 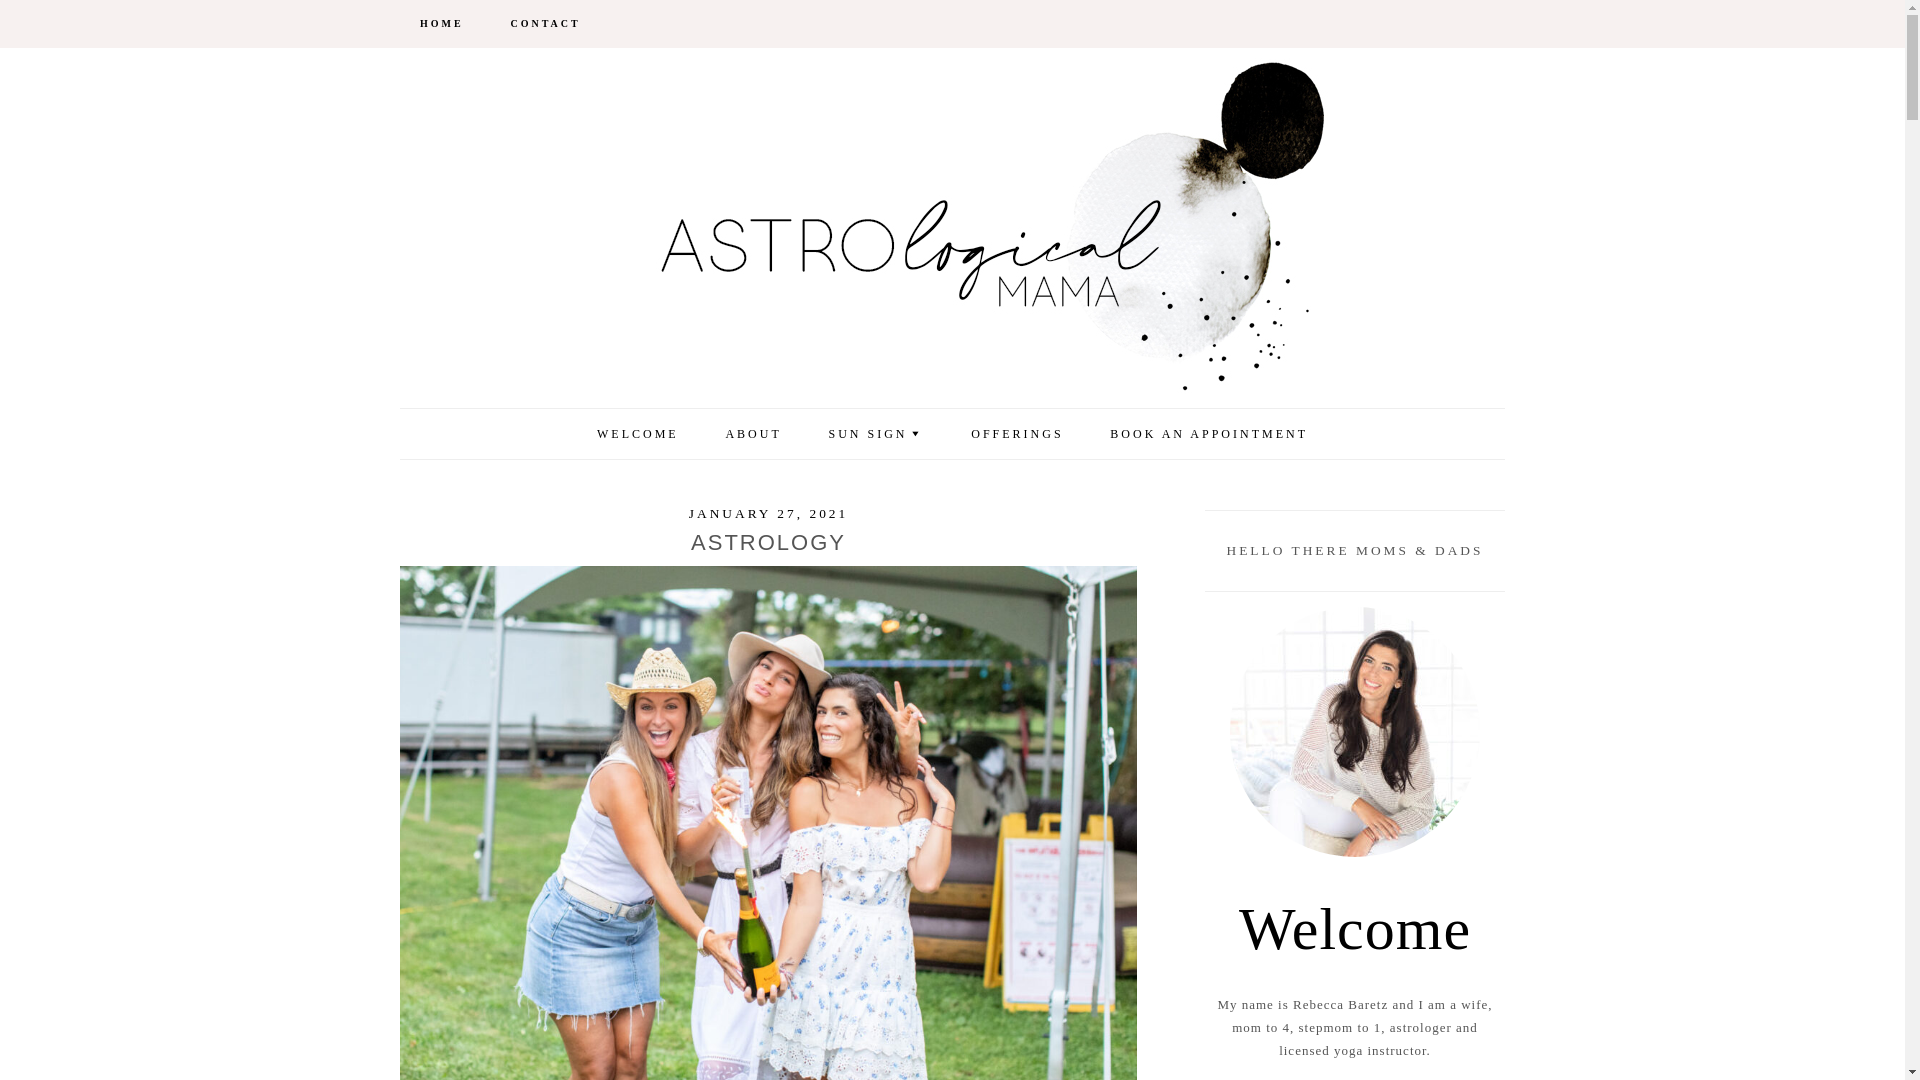 What do you see at coordinates (638, 434) in the screenshot?
I see `WELCOME` at bounding box center [638, 434].